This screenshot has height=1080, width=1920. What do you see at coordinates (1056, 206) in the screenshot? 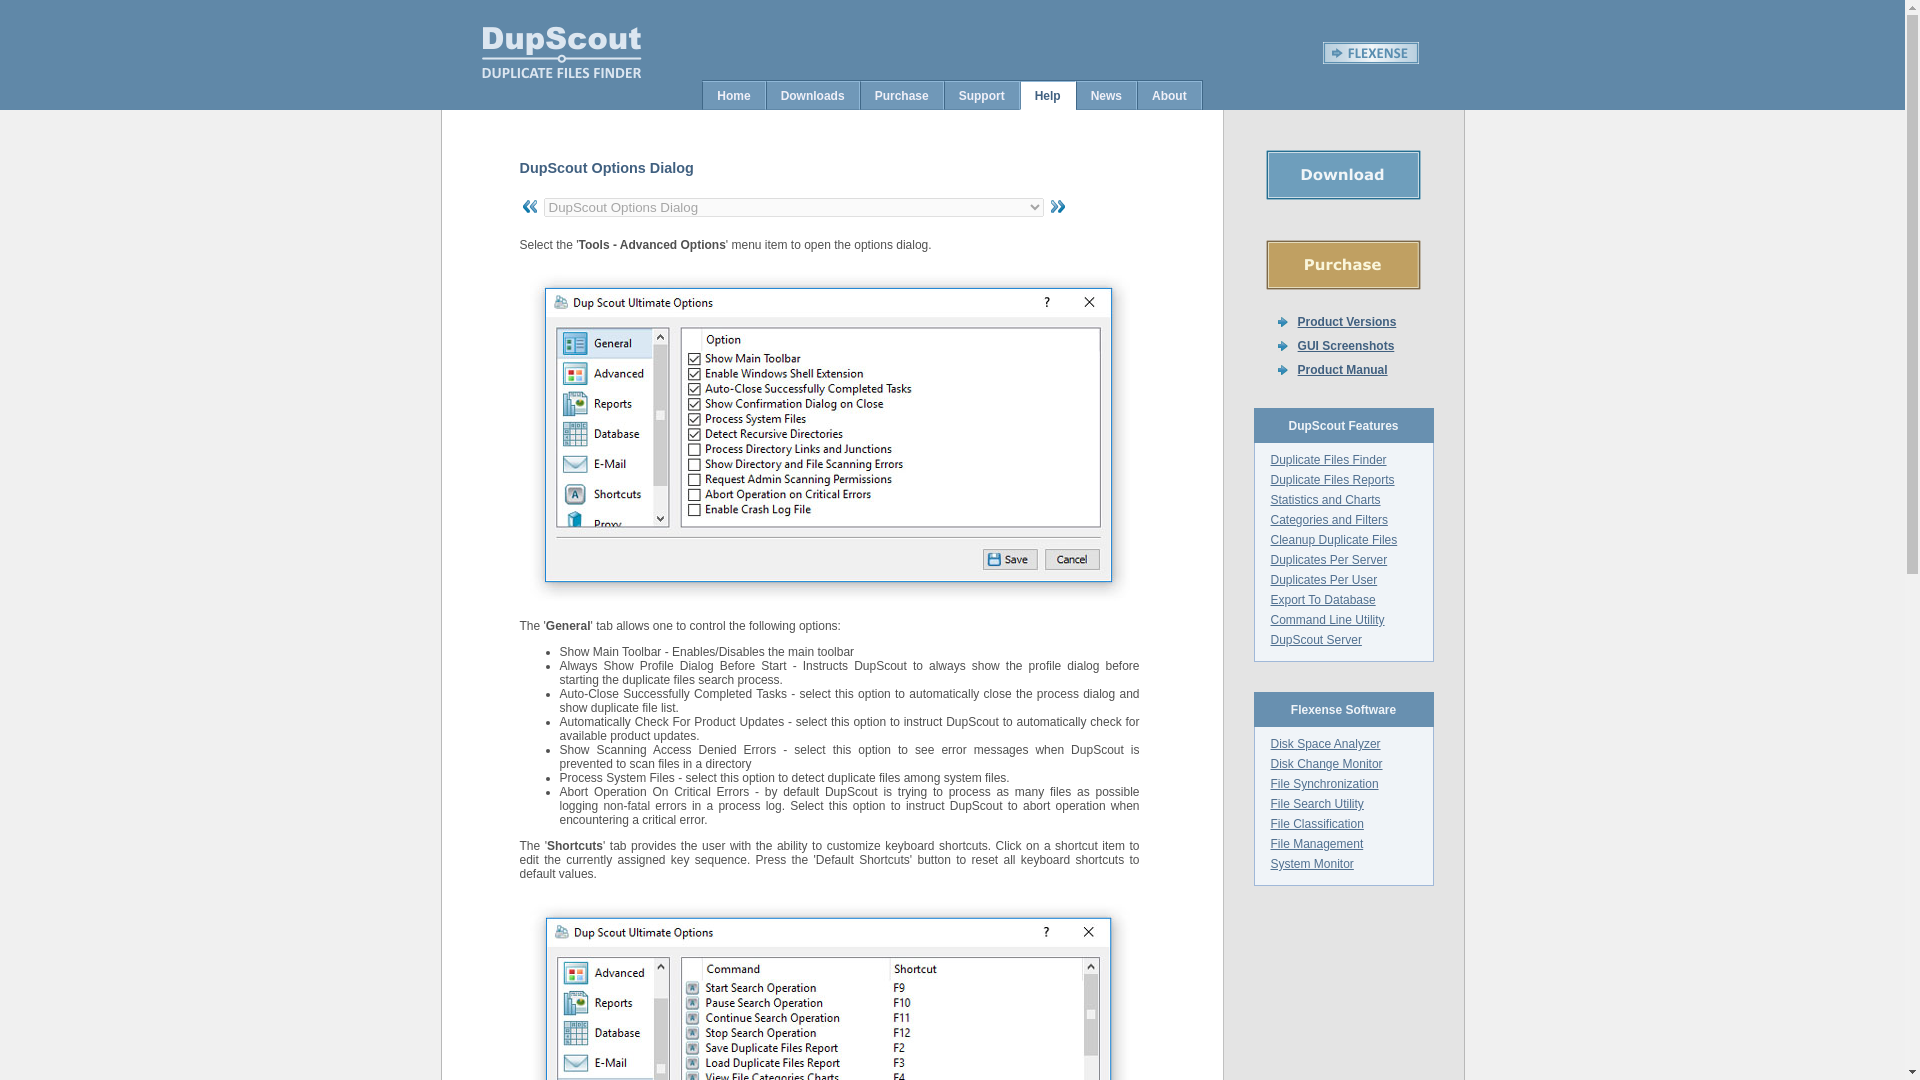
I see `Next Page` at bounding box center [1056, 206].